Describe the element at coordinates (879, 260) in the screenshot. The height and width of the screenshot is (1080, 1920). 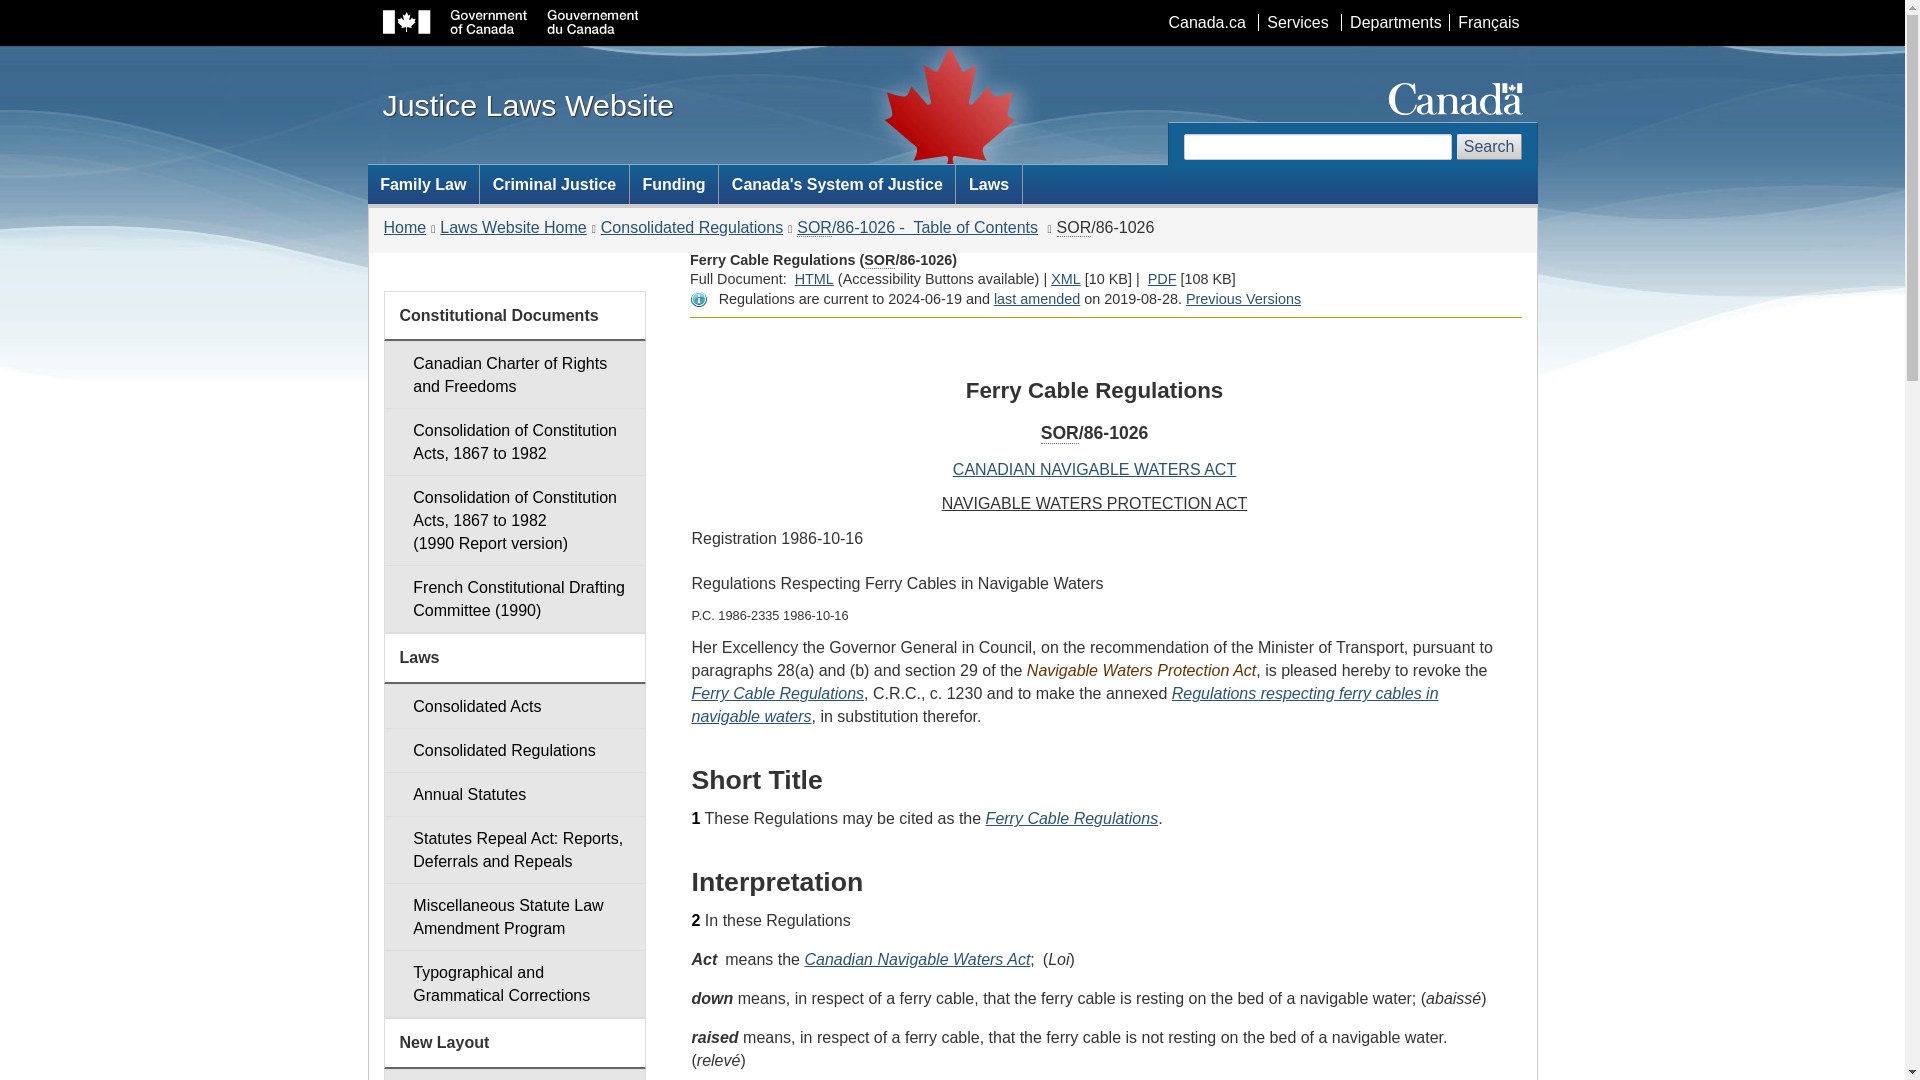
I see `Statutory Orders and Regulations` at that location.